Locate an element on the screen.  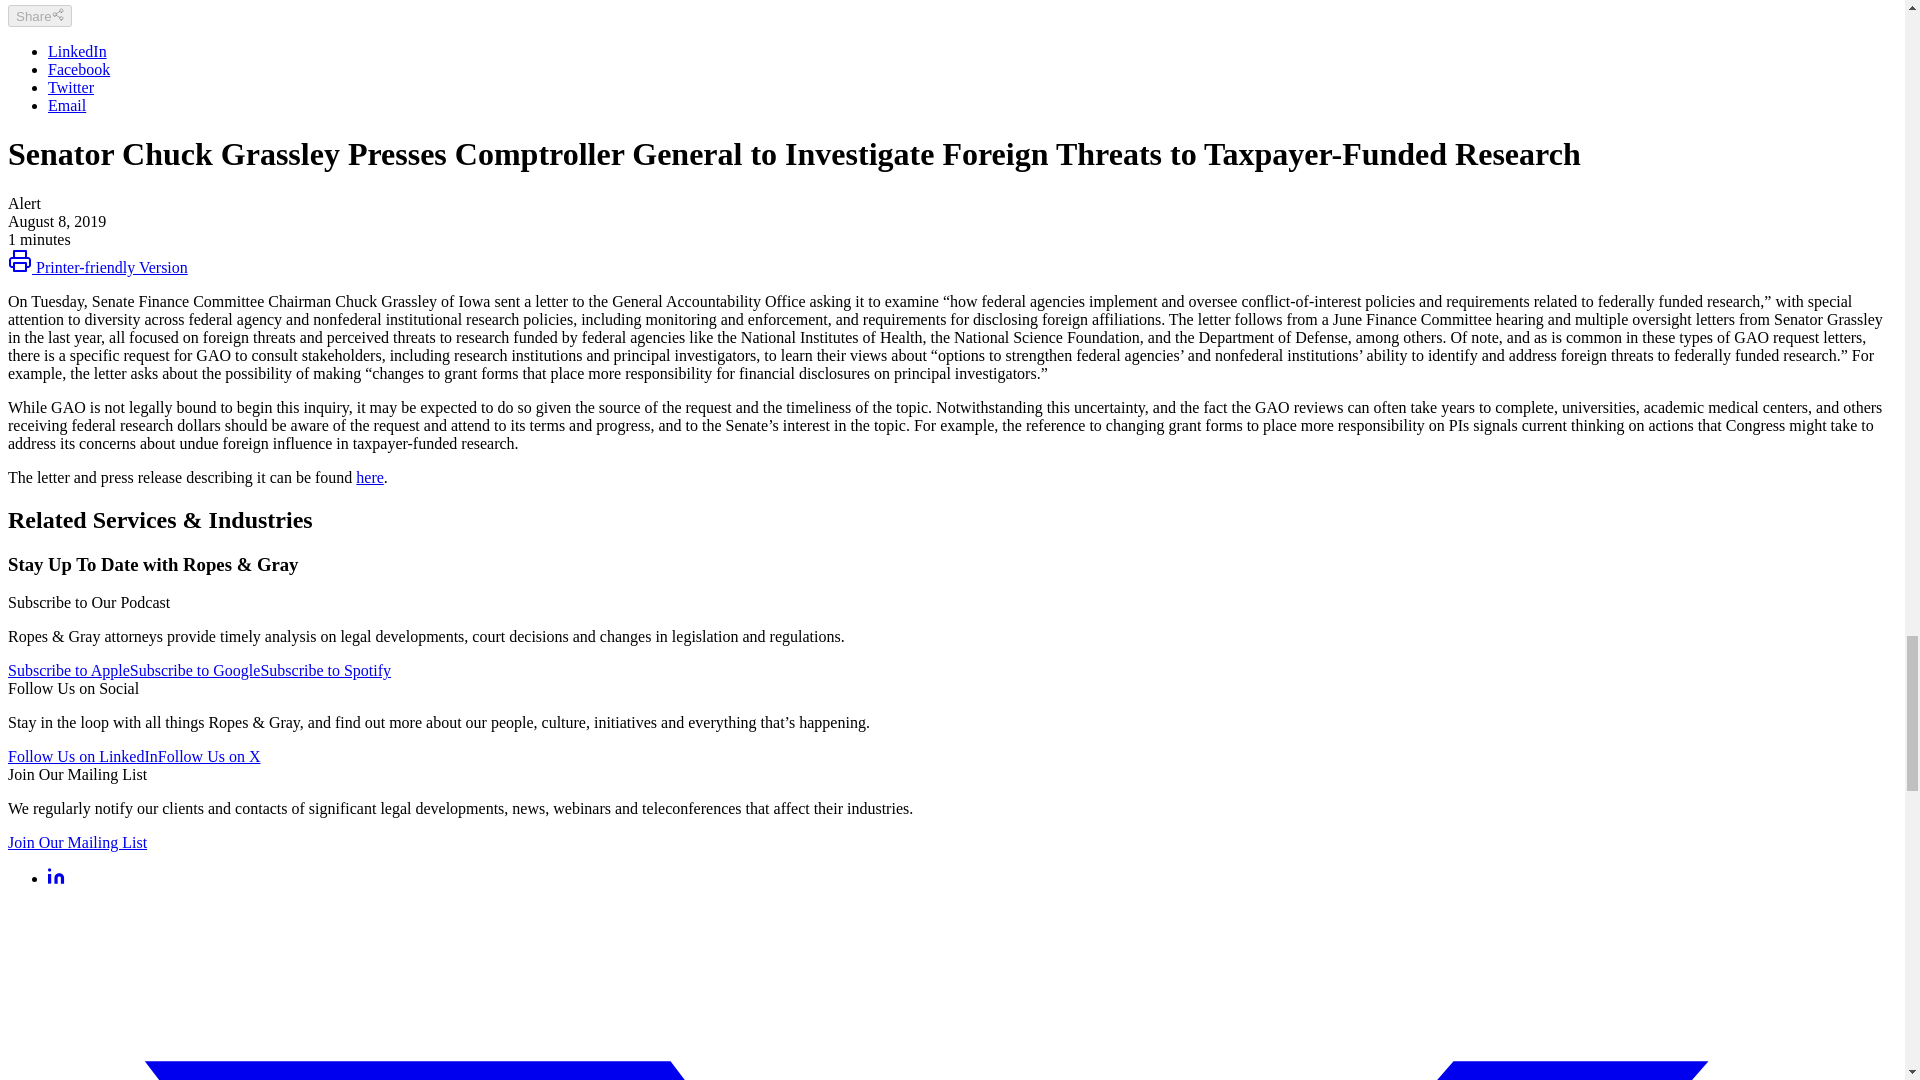
Share is located at coordinates (40, 16).